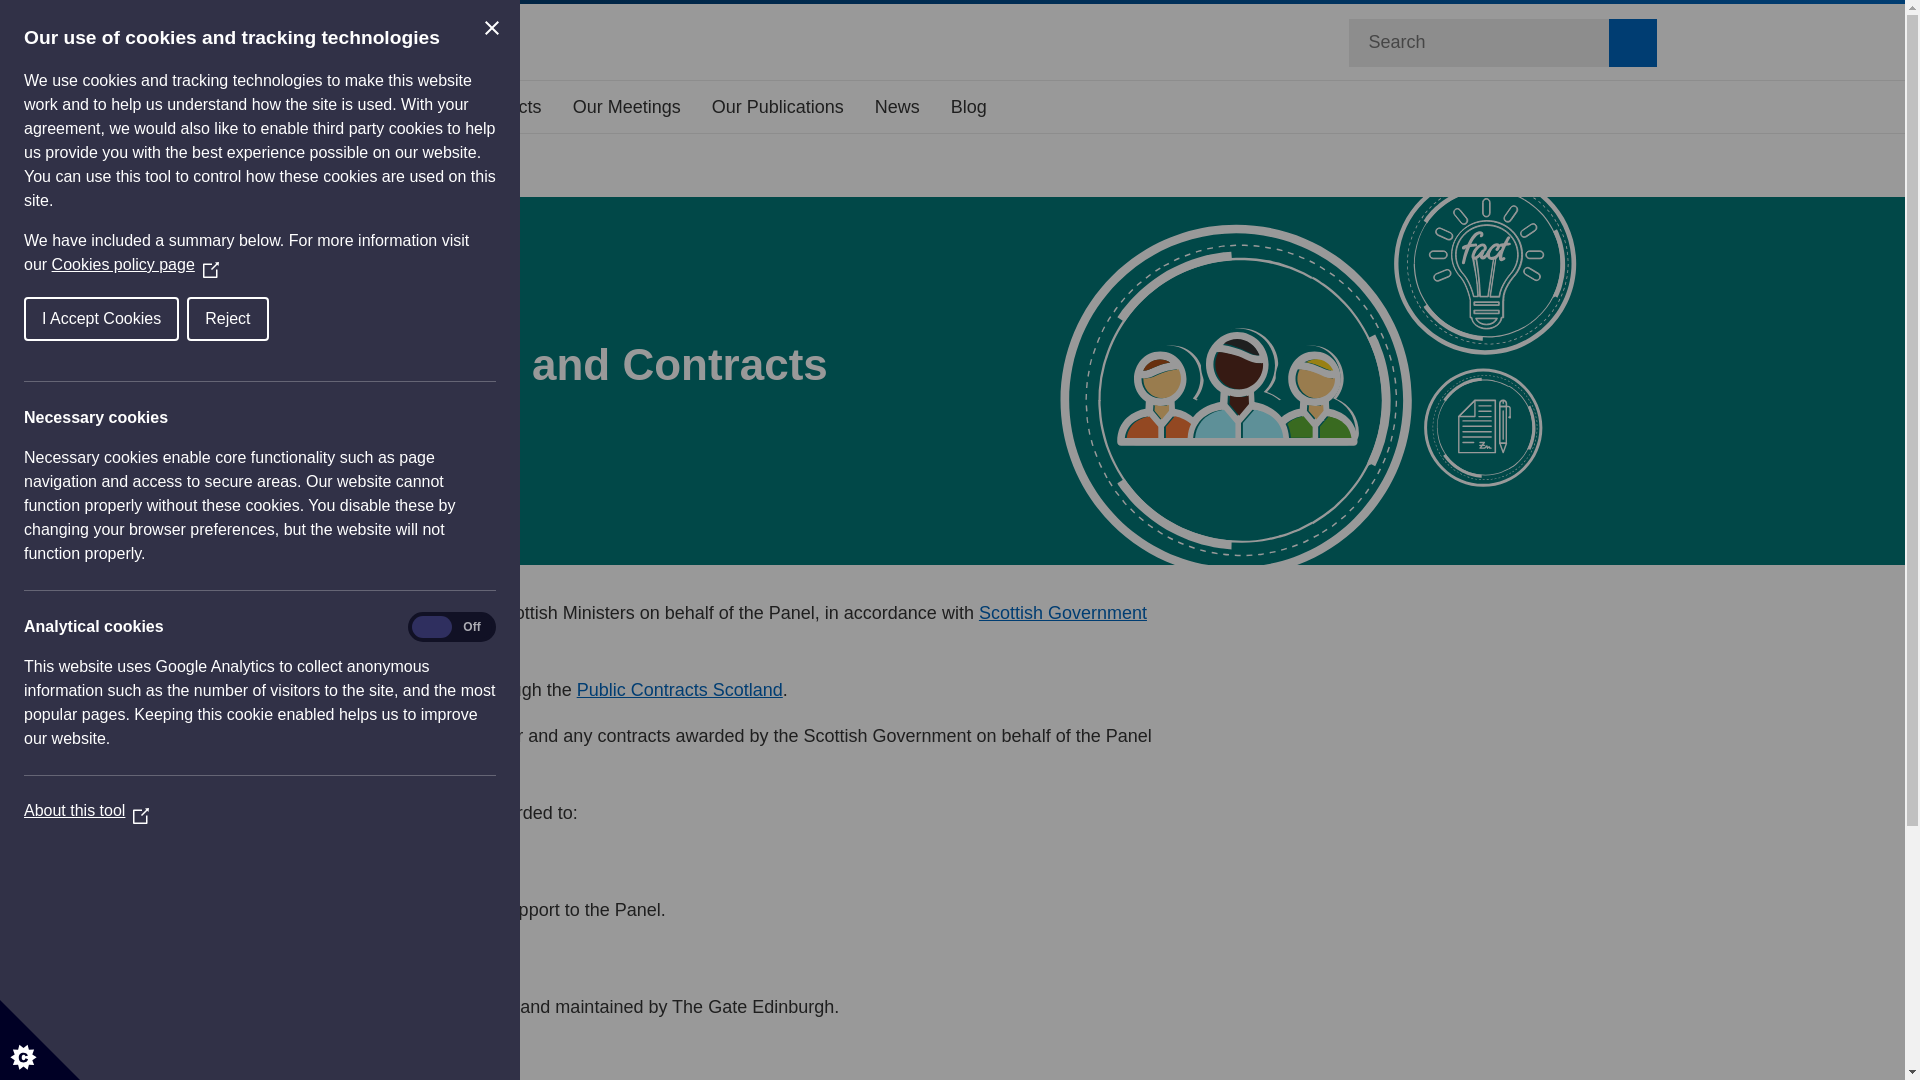  I want to click on Skip to main content, so click(16, 16).